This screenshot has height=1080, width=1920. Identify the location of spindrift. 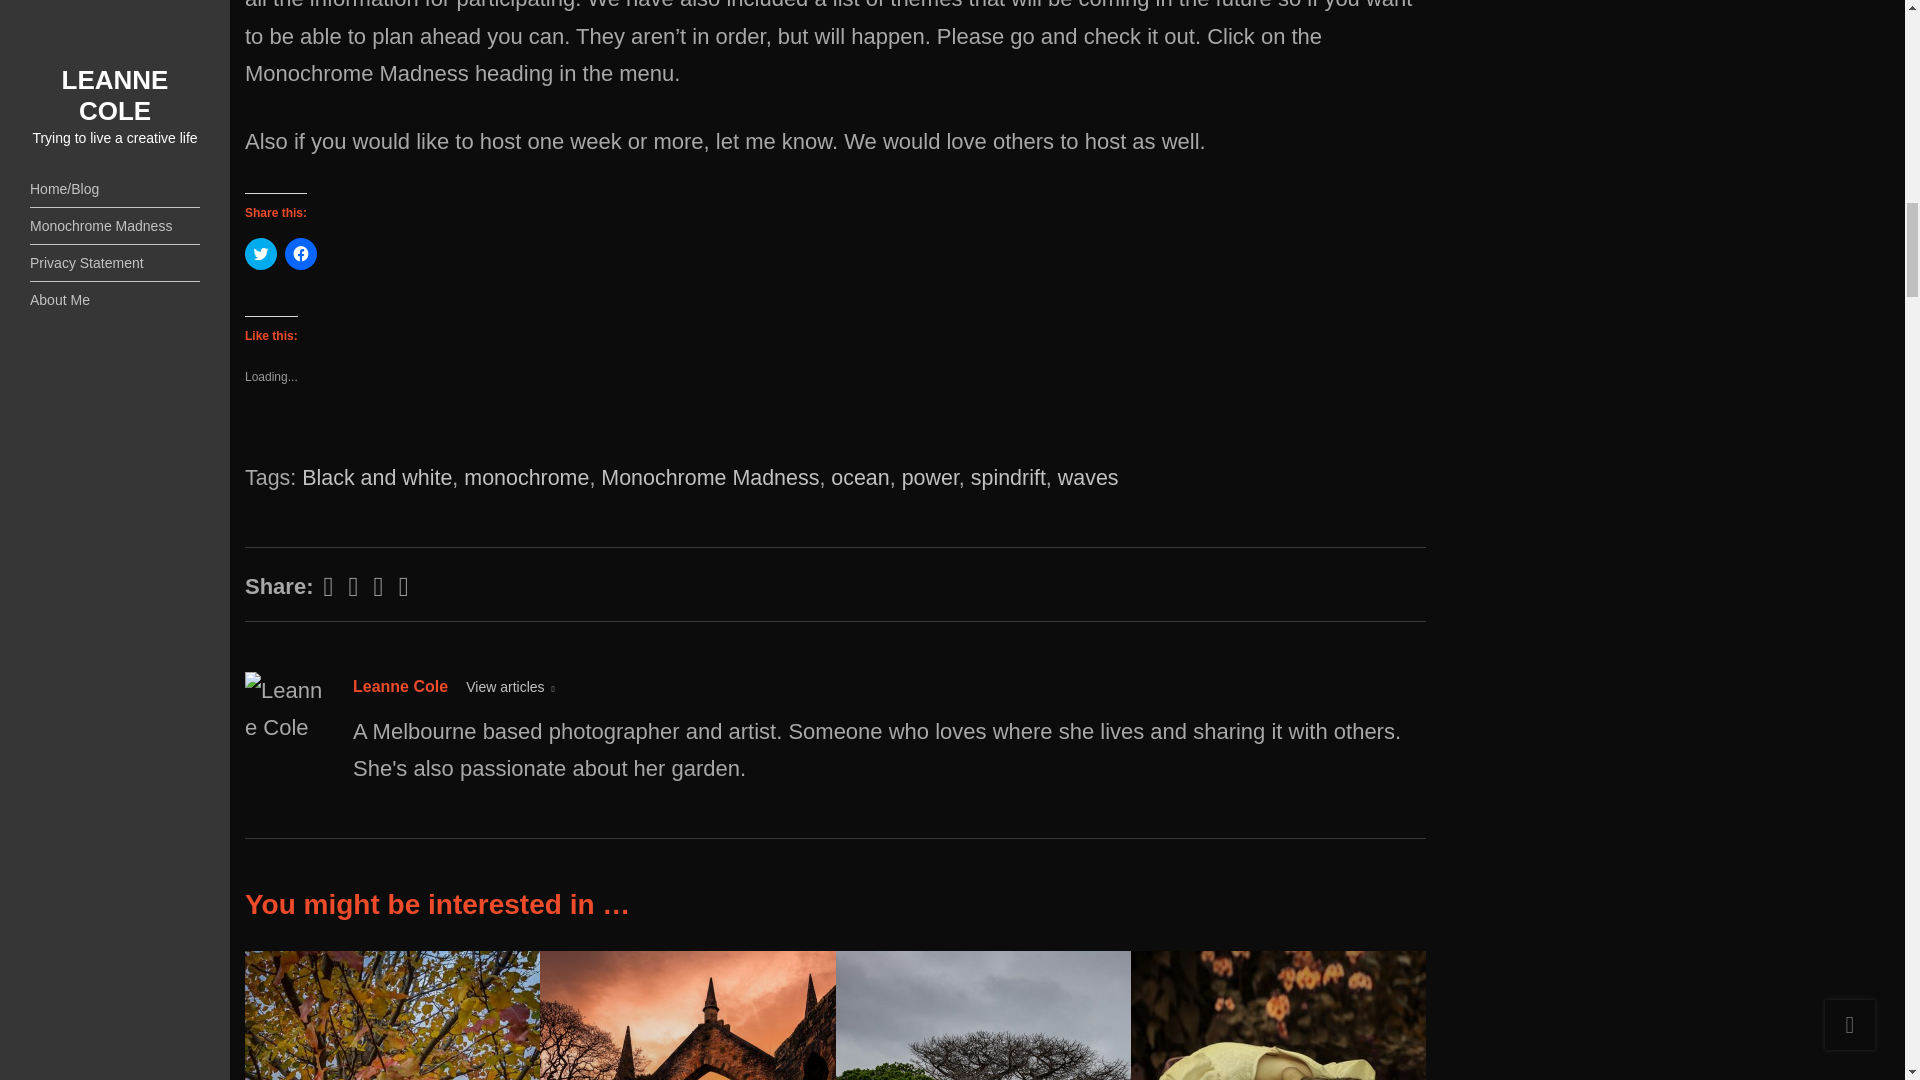
(1008, 478).